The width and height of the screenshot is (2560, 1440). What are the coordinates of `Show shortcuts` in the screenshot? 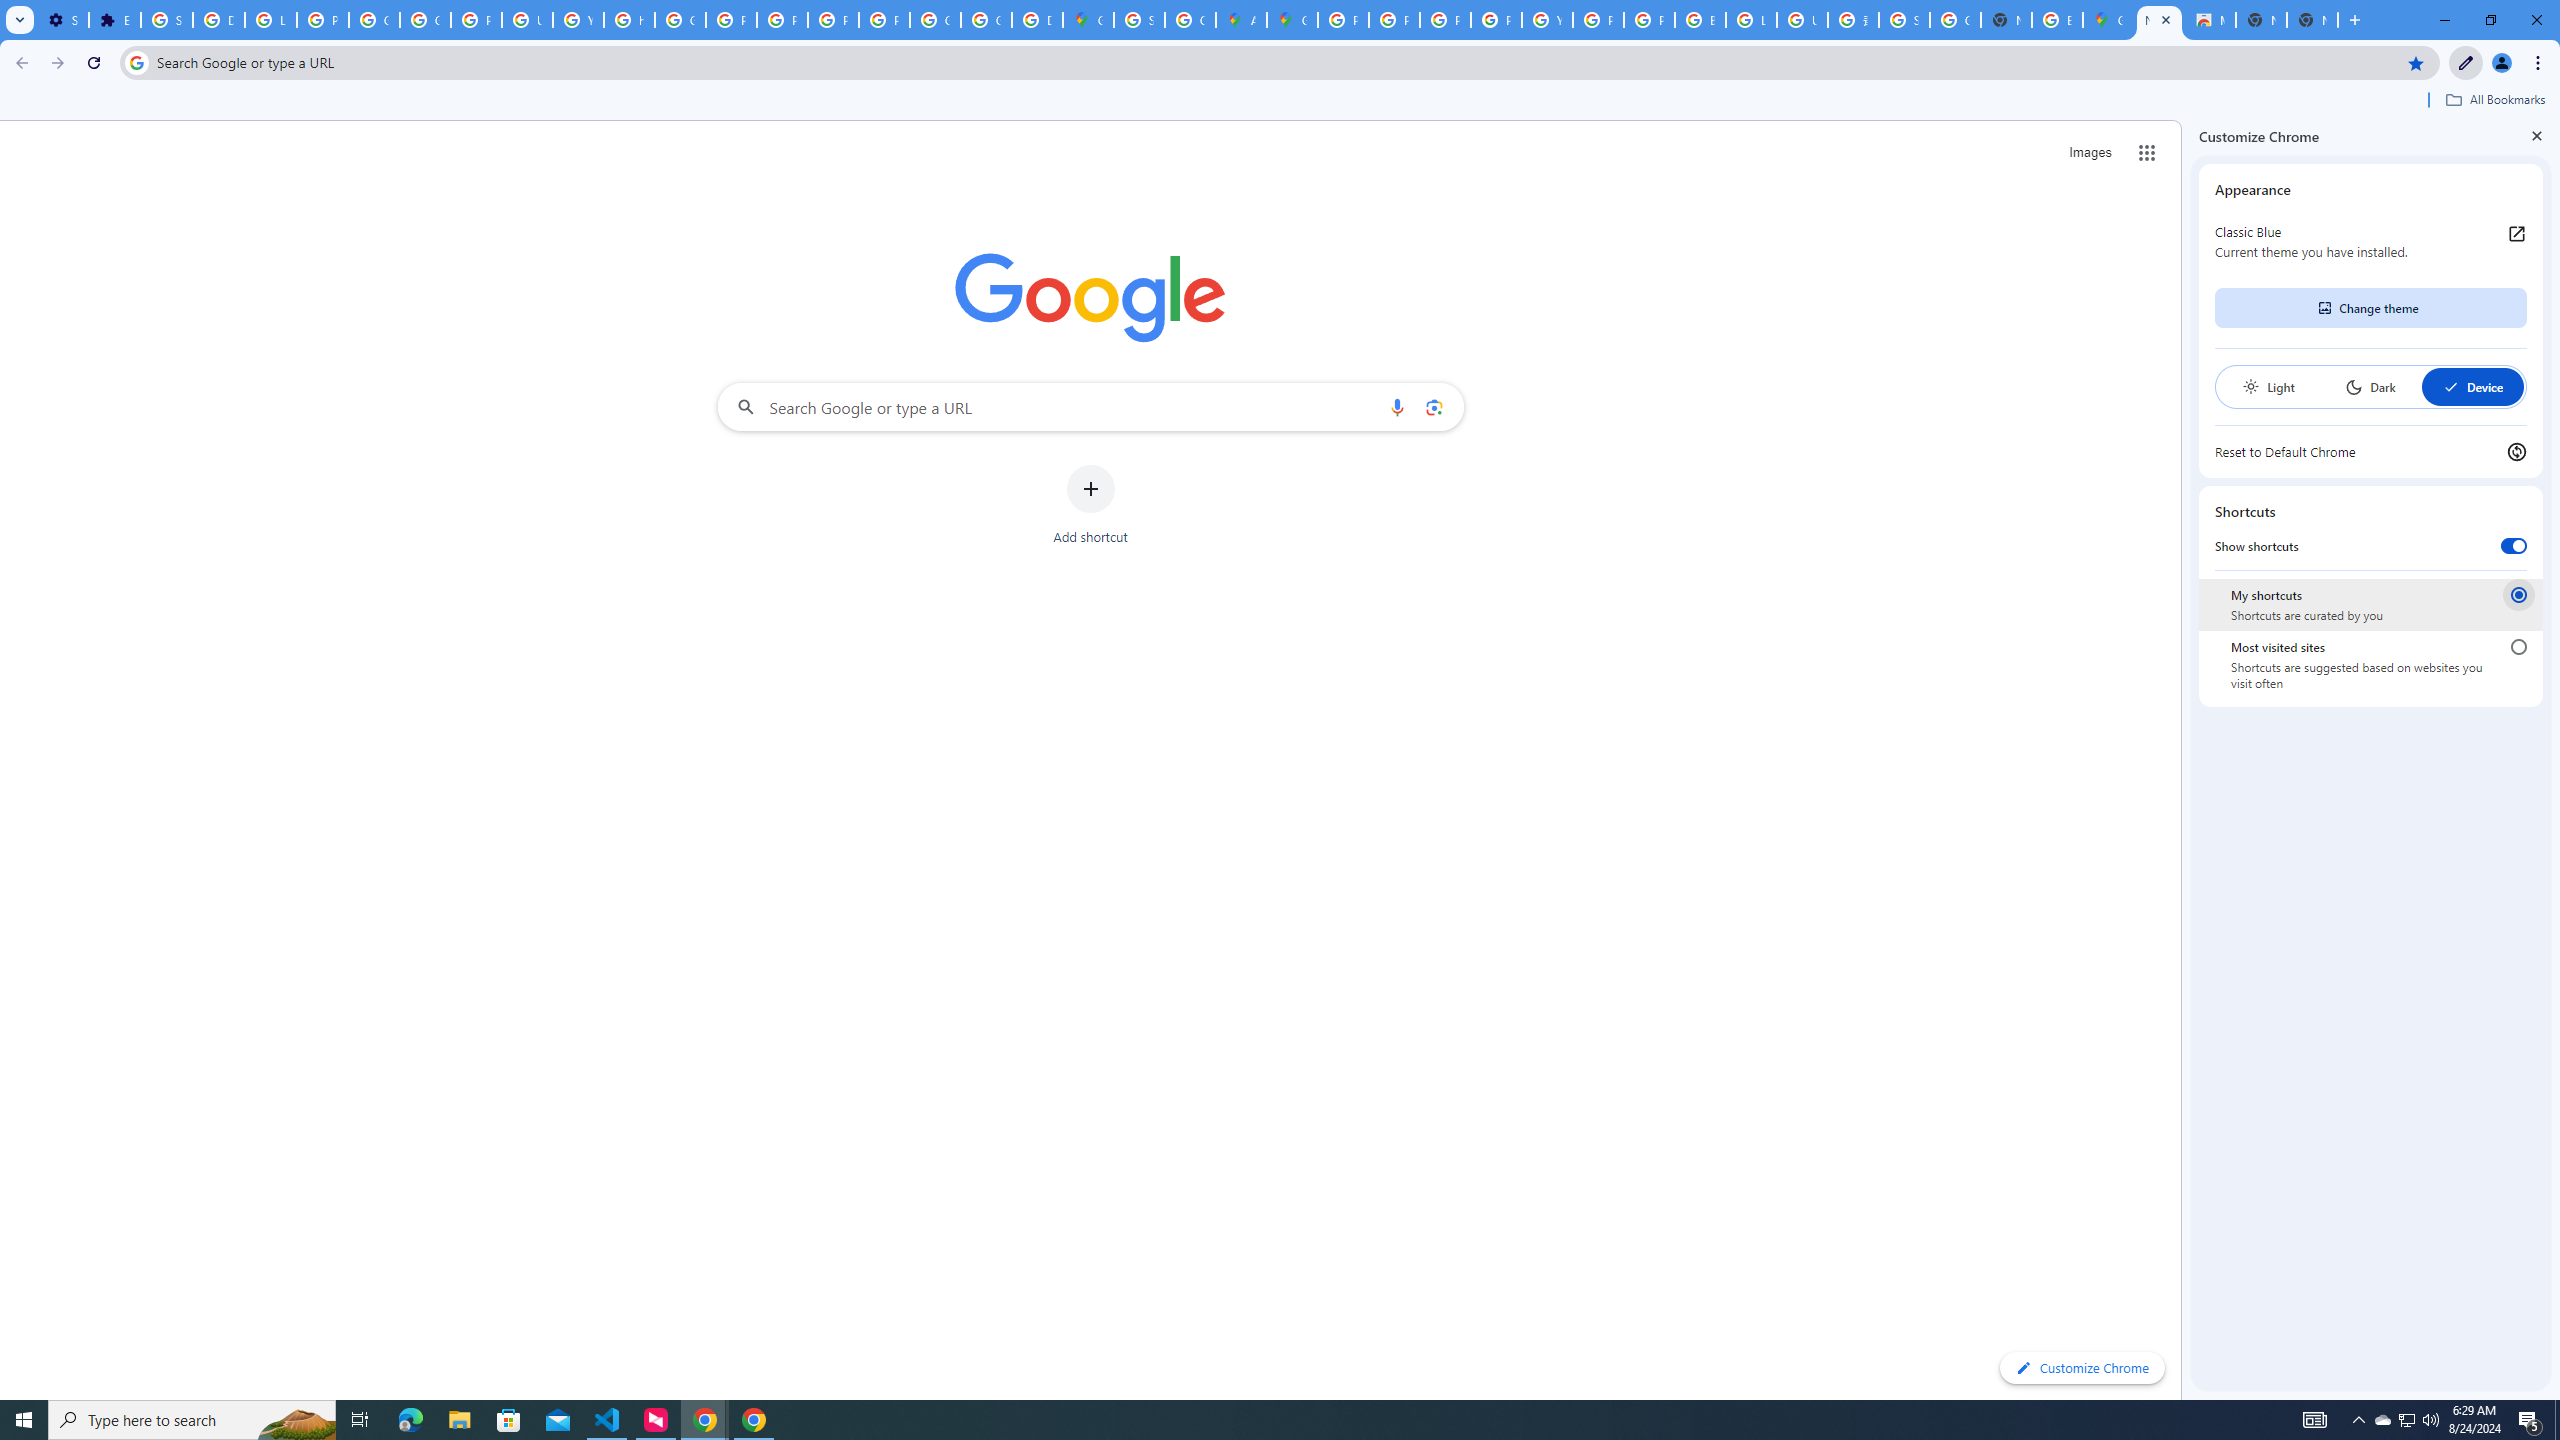 It's located at (2514, 546).